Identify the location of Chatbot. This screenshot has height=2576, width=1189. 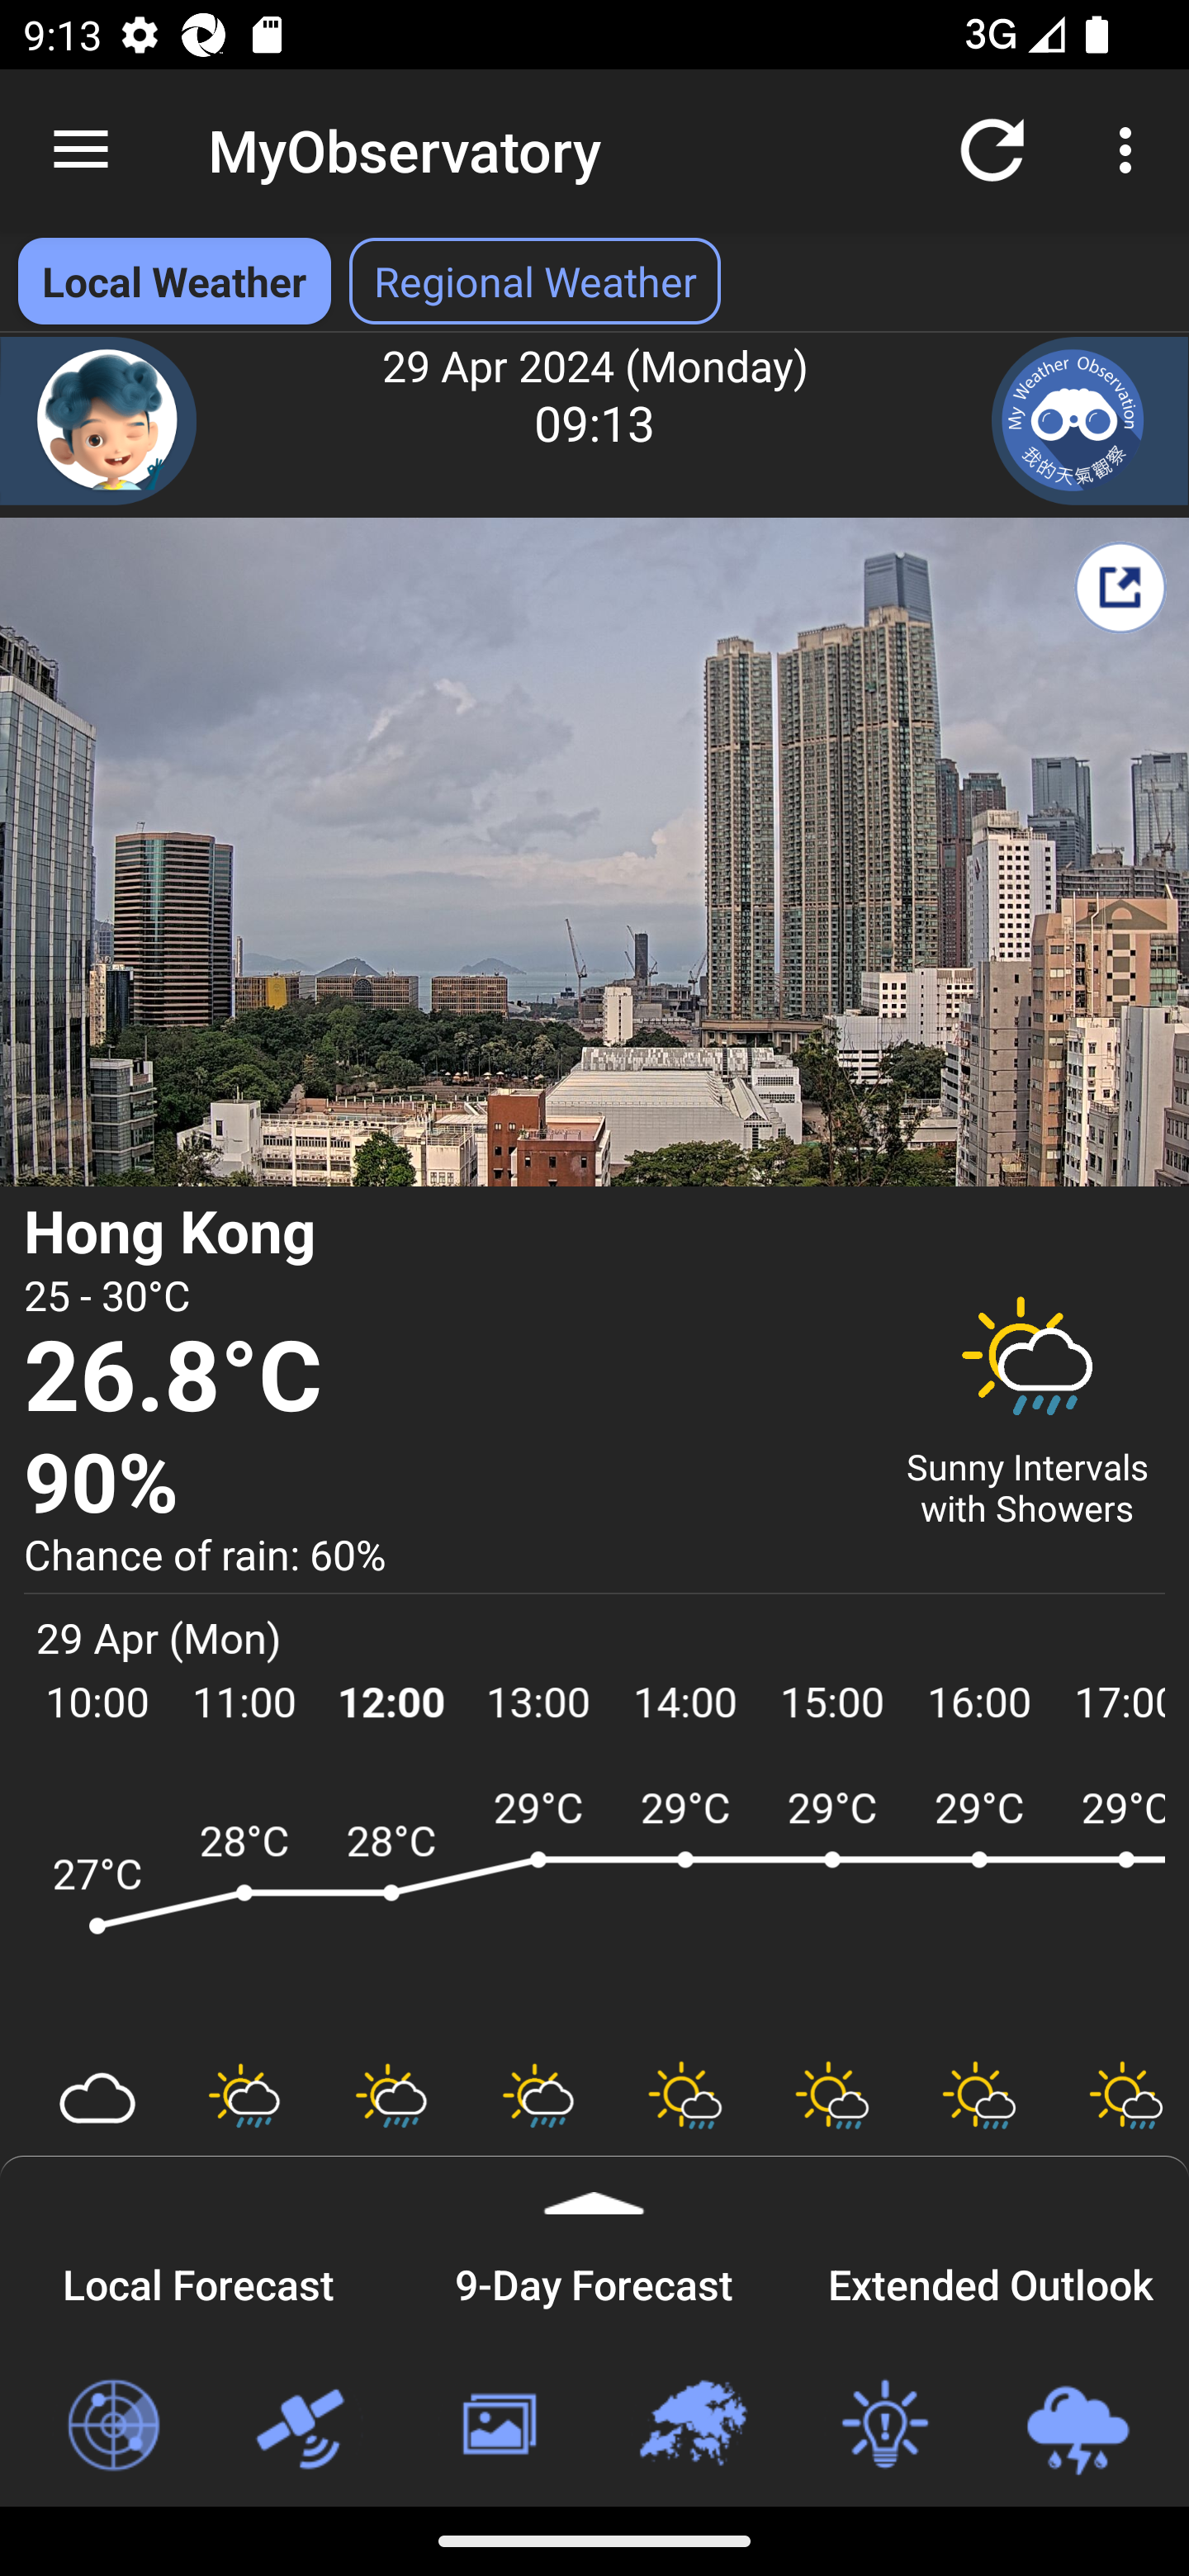
(99, 421).